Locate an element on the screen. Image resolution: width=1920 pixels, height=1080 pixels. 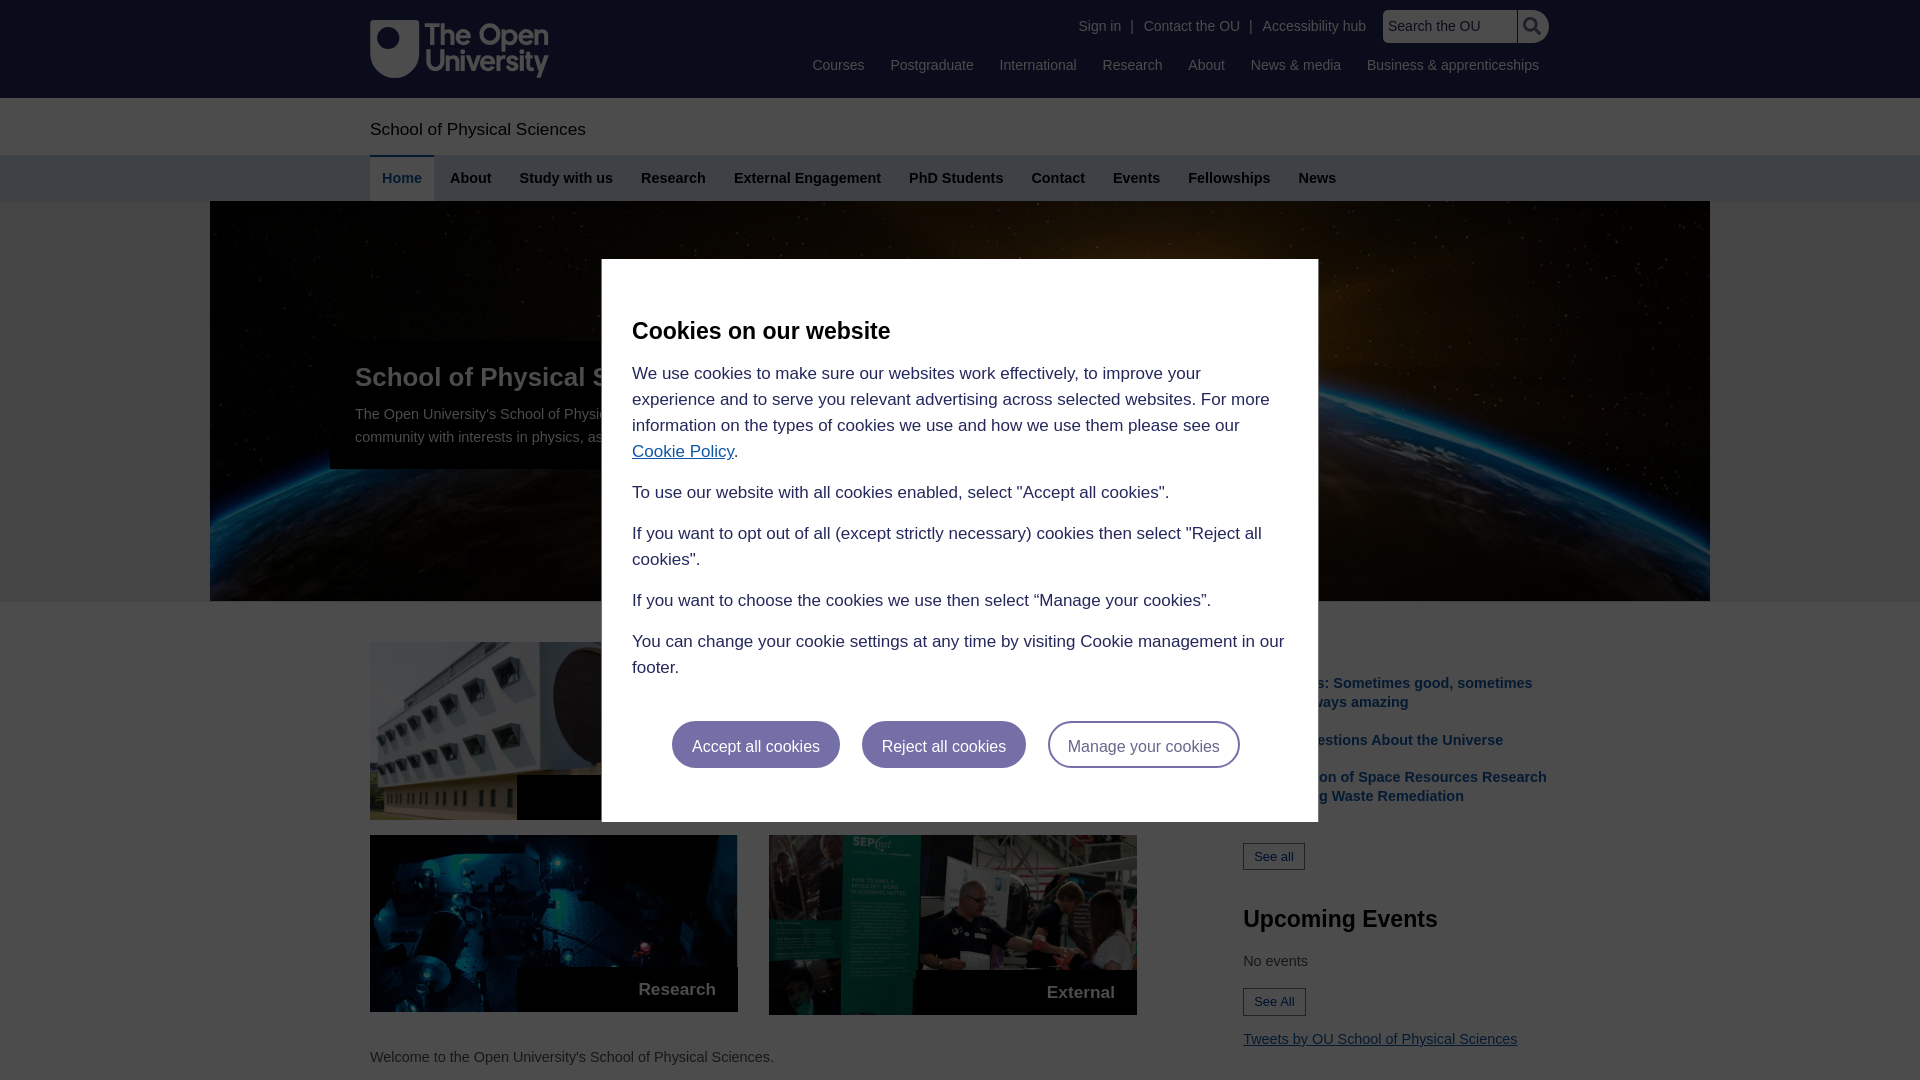
Contact the OU is located at coordinates (1192, 26).